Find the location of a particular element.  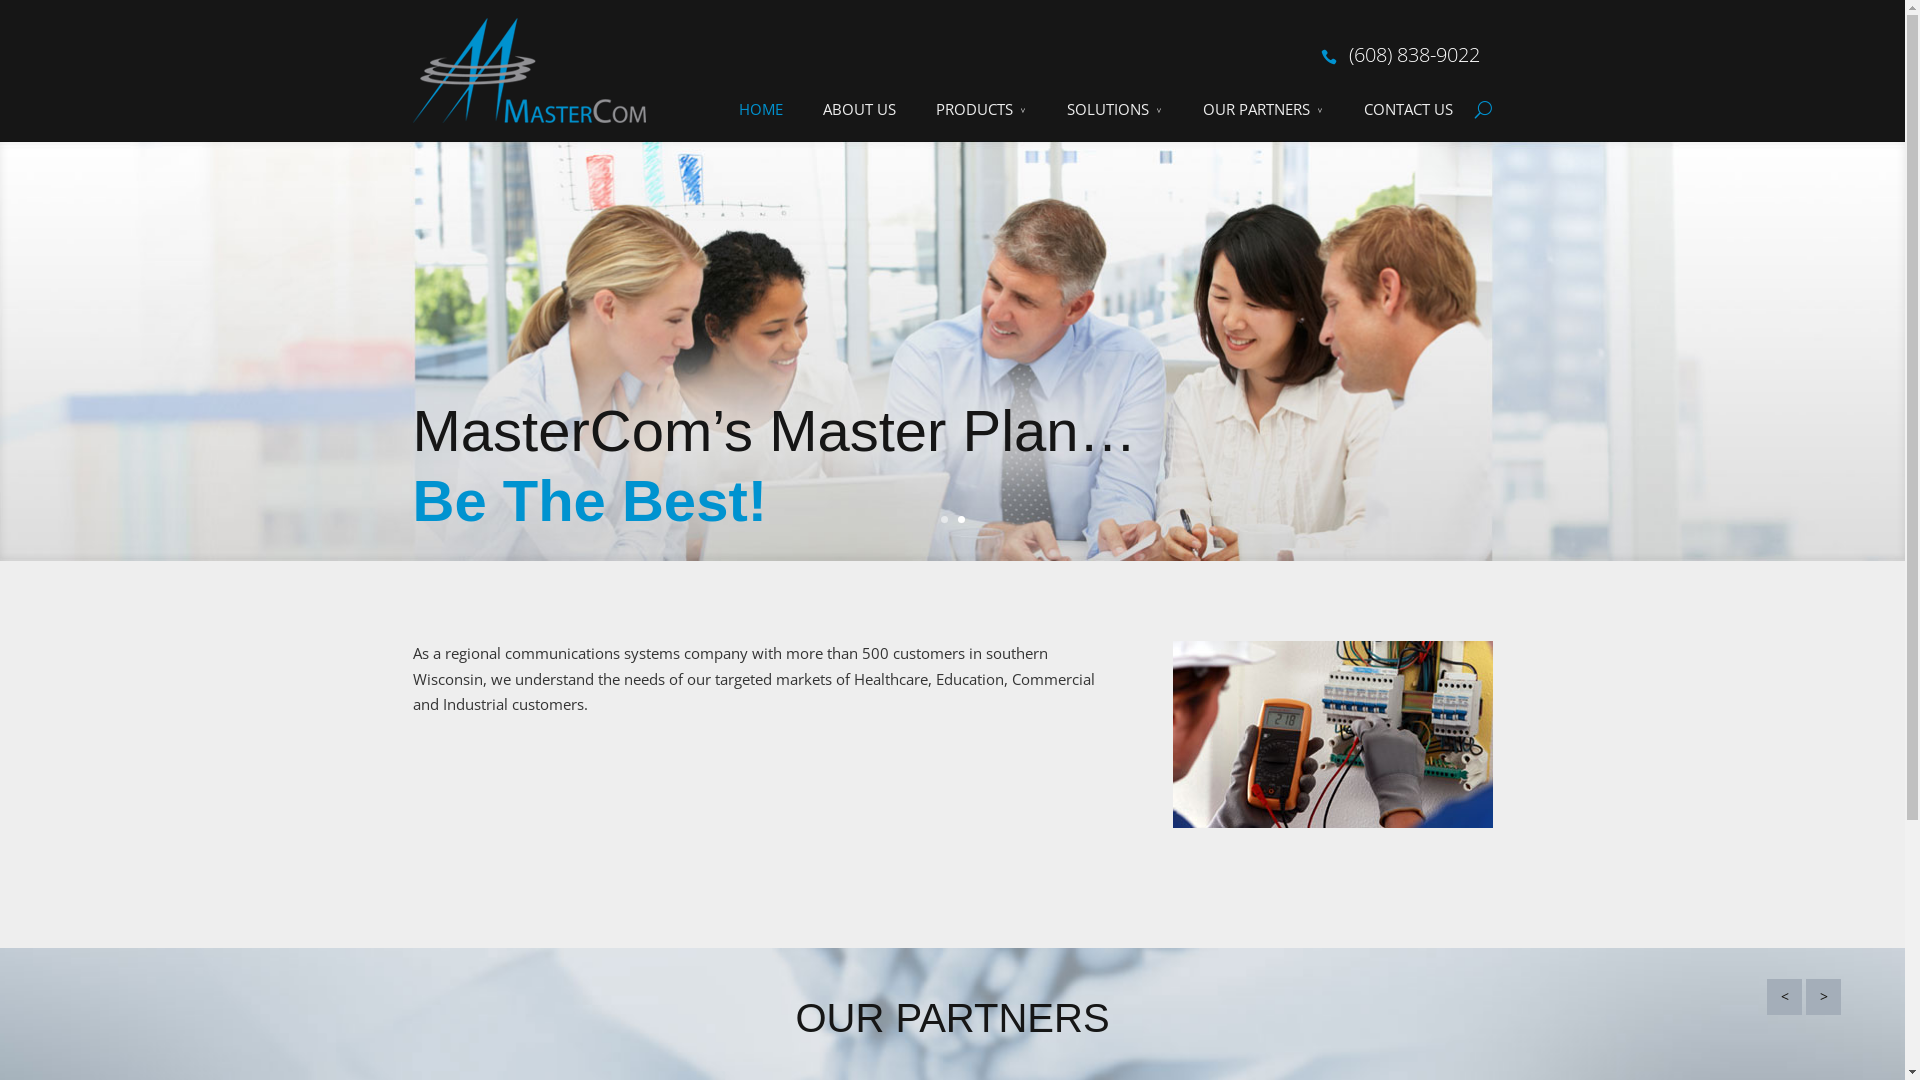

1 is located at coordinates (944, 520).